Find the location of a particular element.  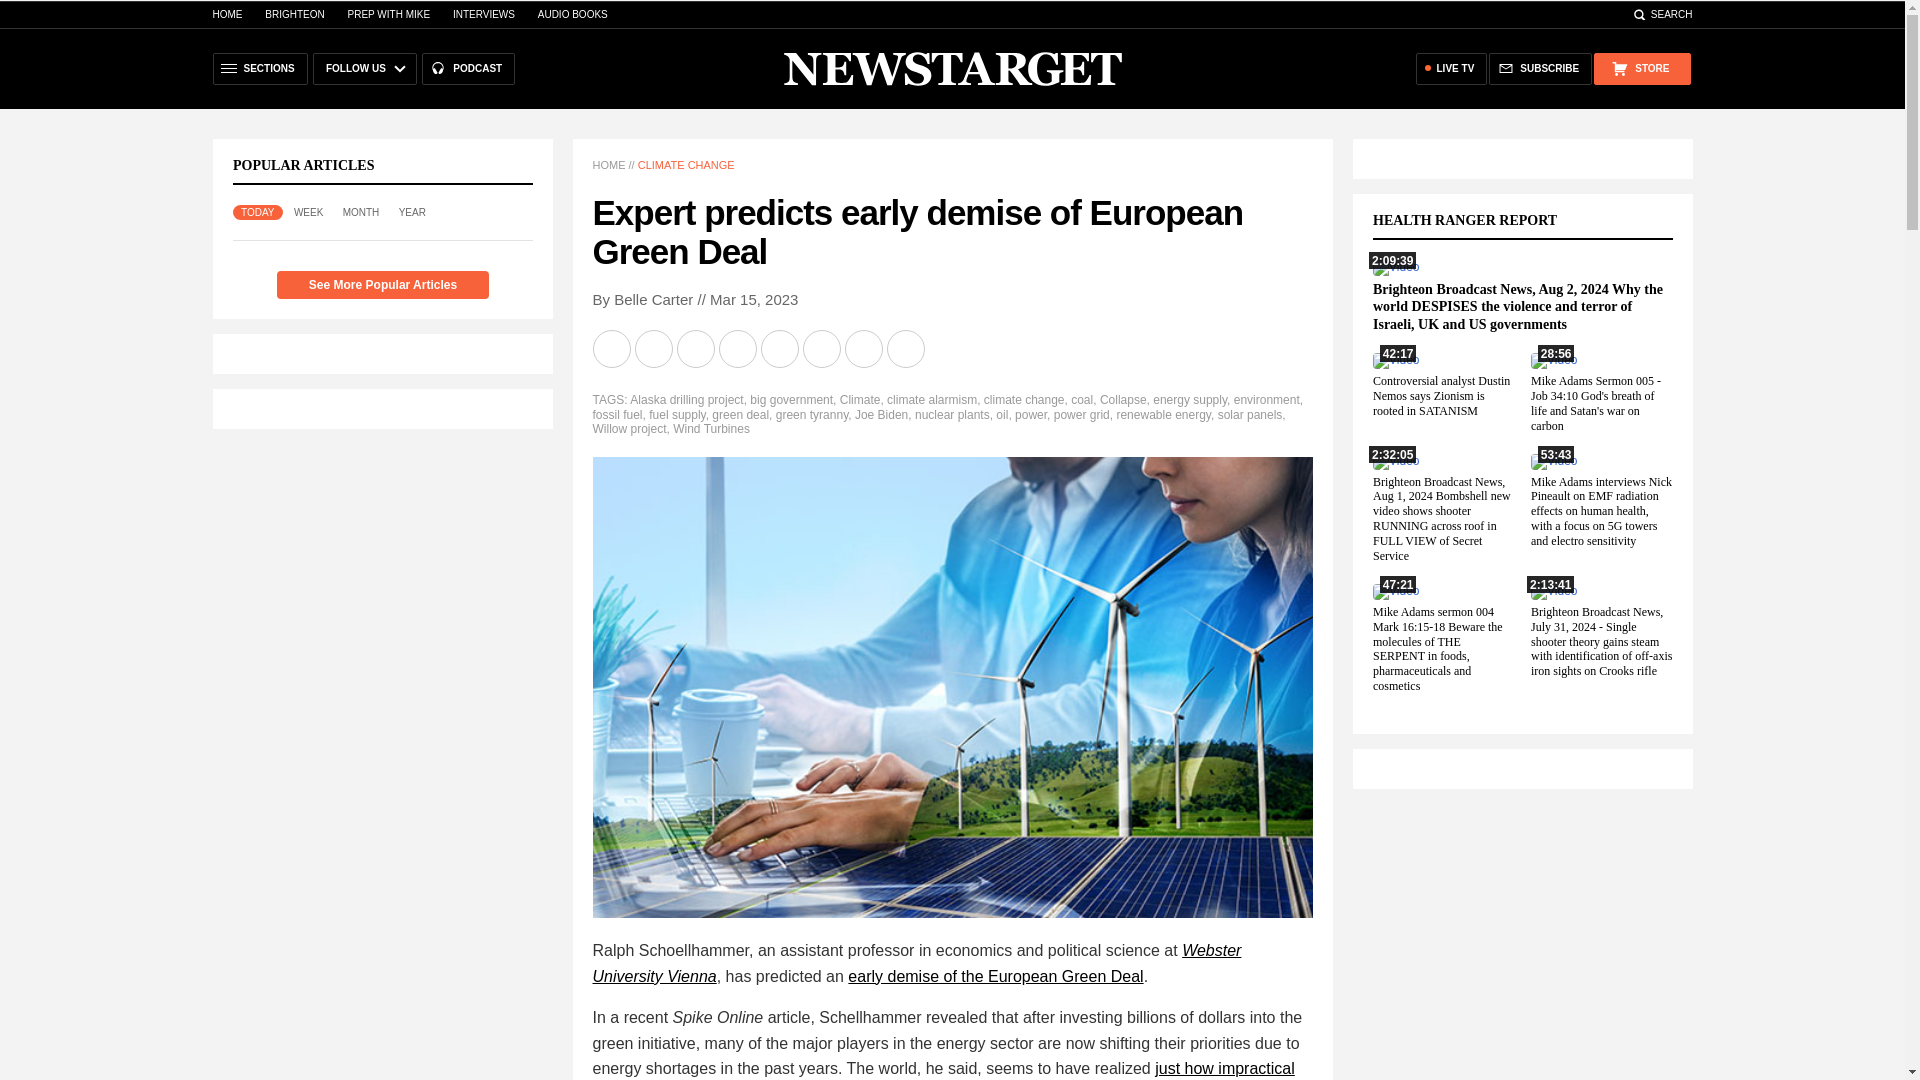

HOME is located at coordinates (608, 164).